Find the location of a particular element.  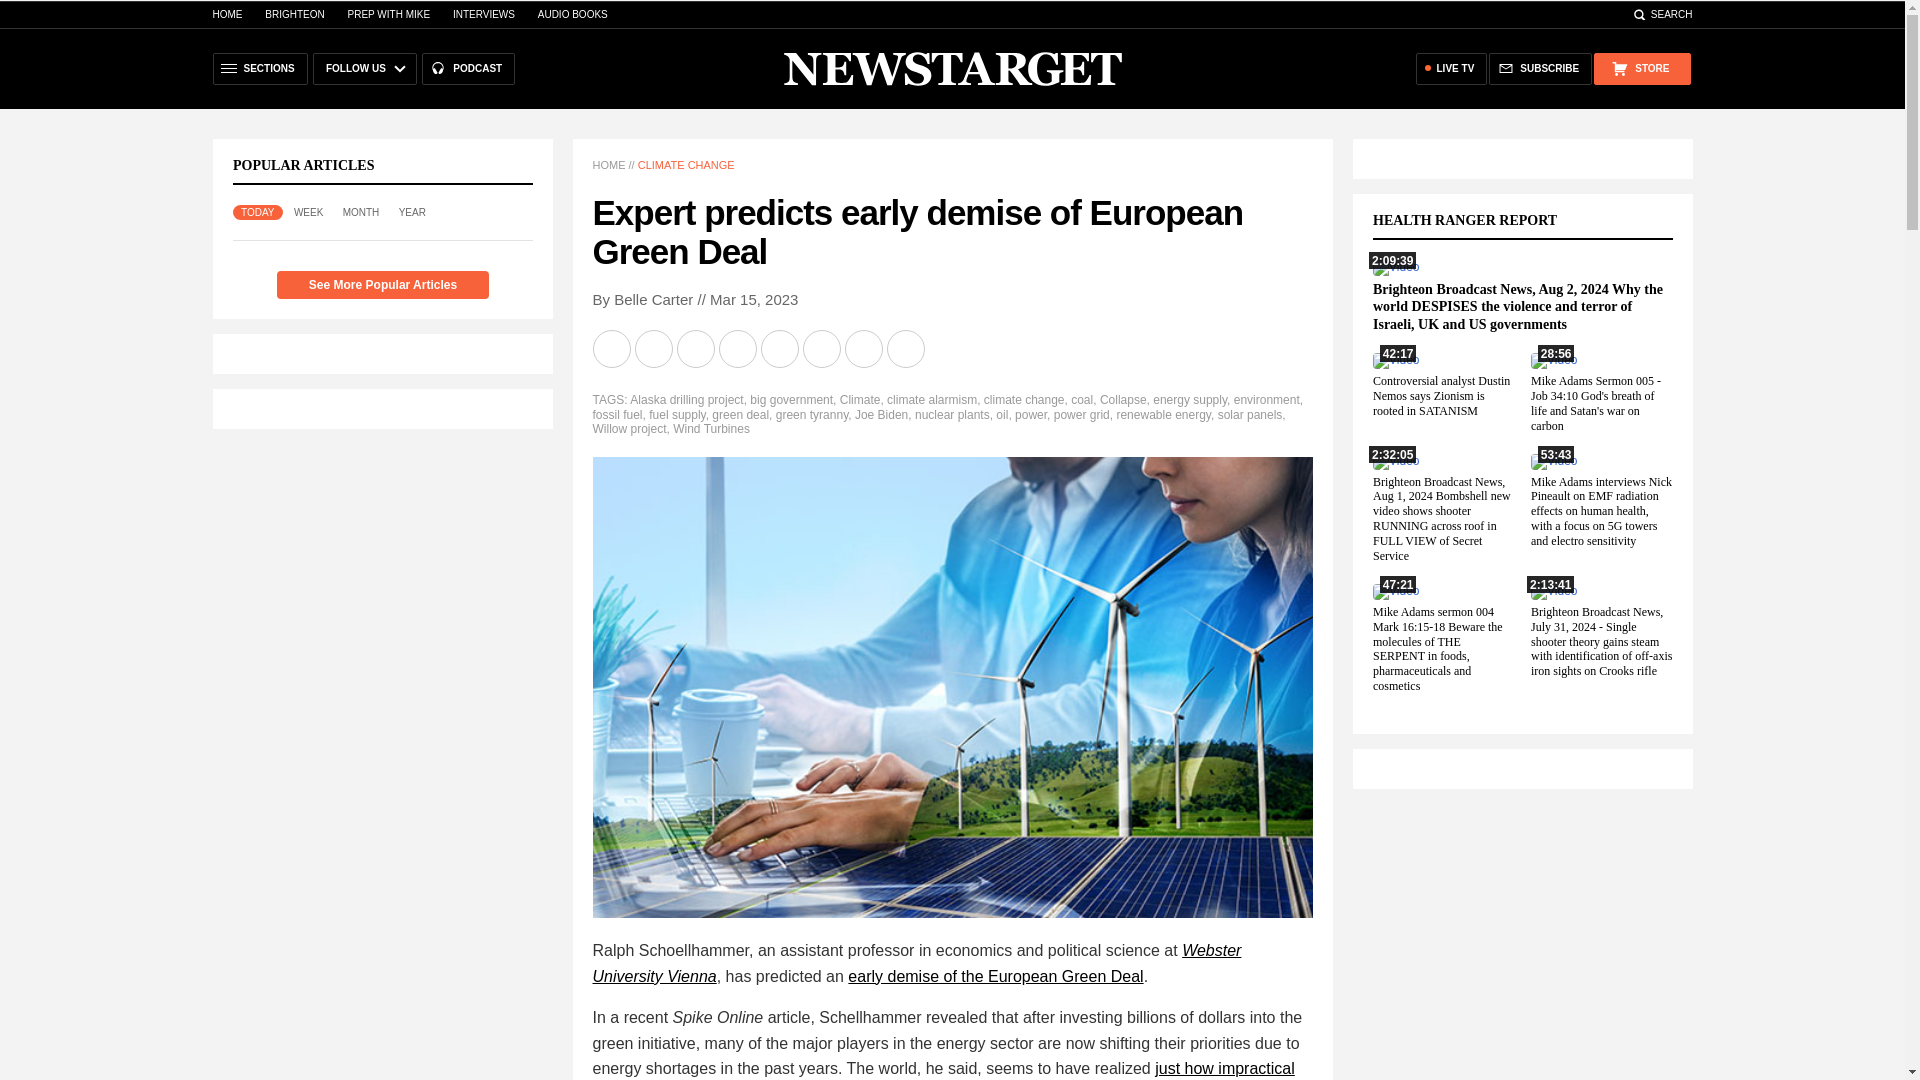

HOME is located at coordinates (608, 164).